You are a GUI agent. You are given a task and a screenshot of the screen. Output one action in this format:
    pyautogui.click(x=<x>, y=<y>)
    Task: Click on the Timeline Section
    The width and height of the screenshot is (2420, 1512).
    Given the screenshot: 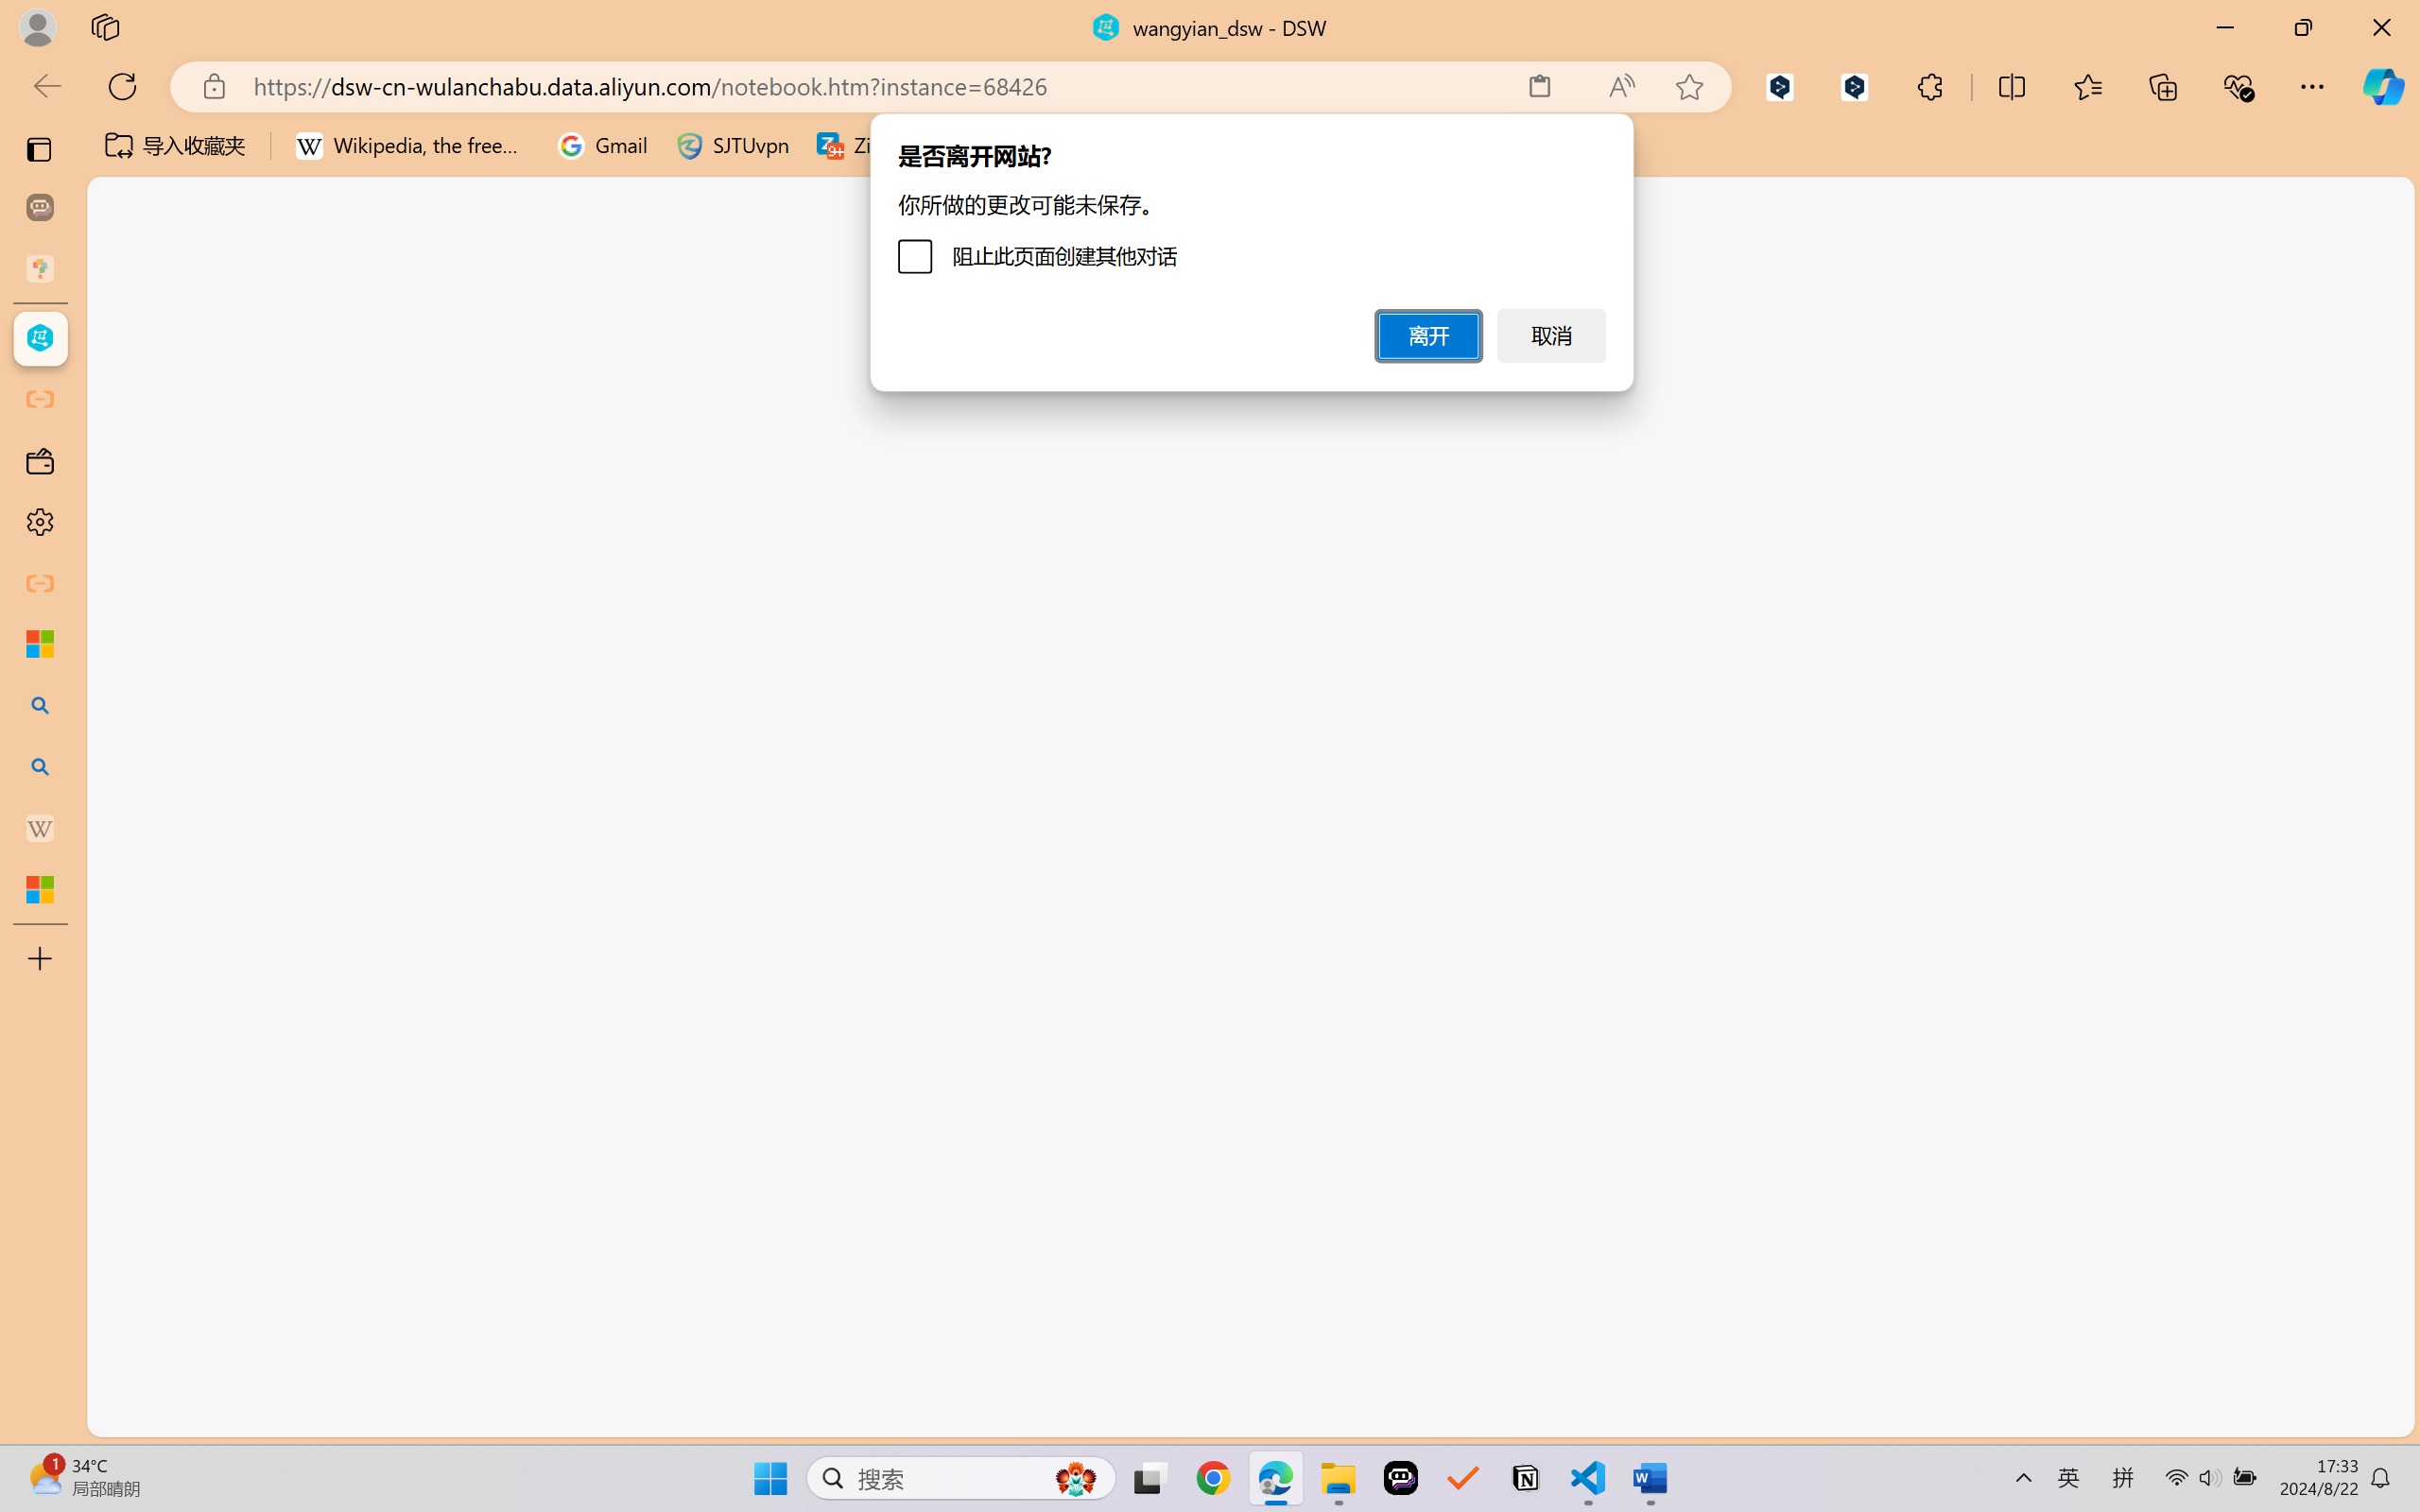 What is the action you would take?
    pyautogui.click(x=313, y=1378)
    